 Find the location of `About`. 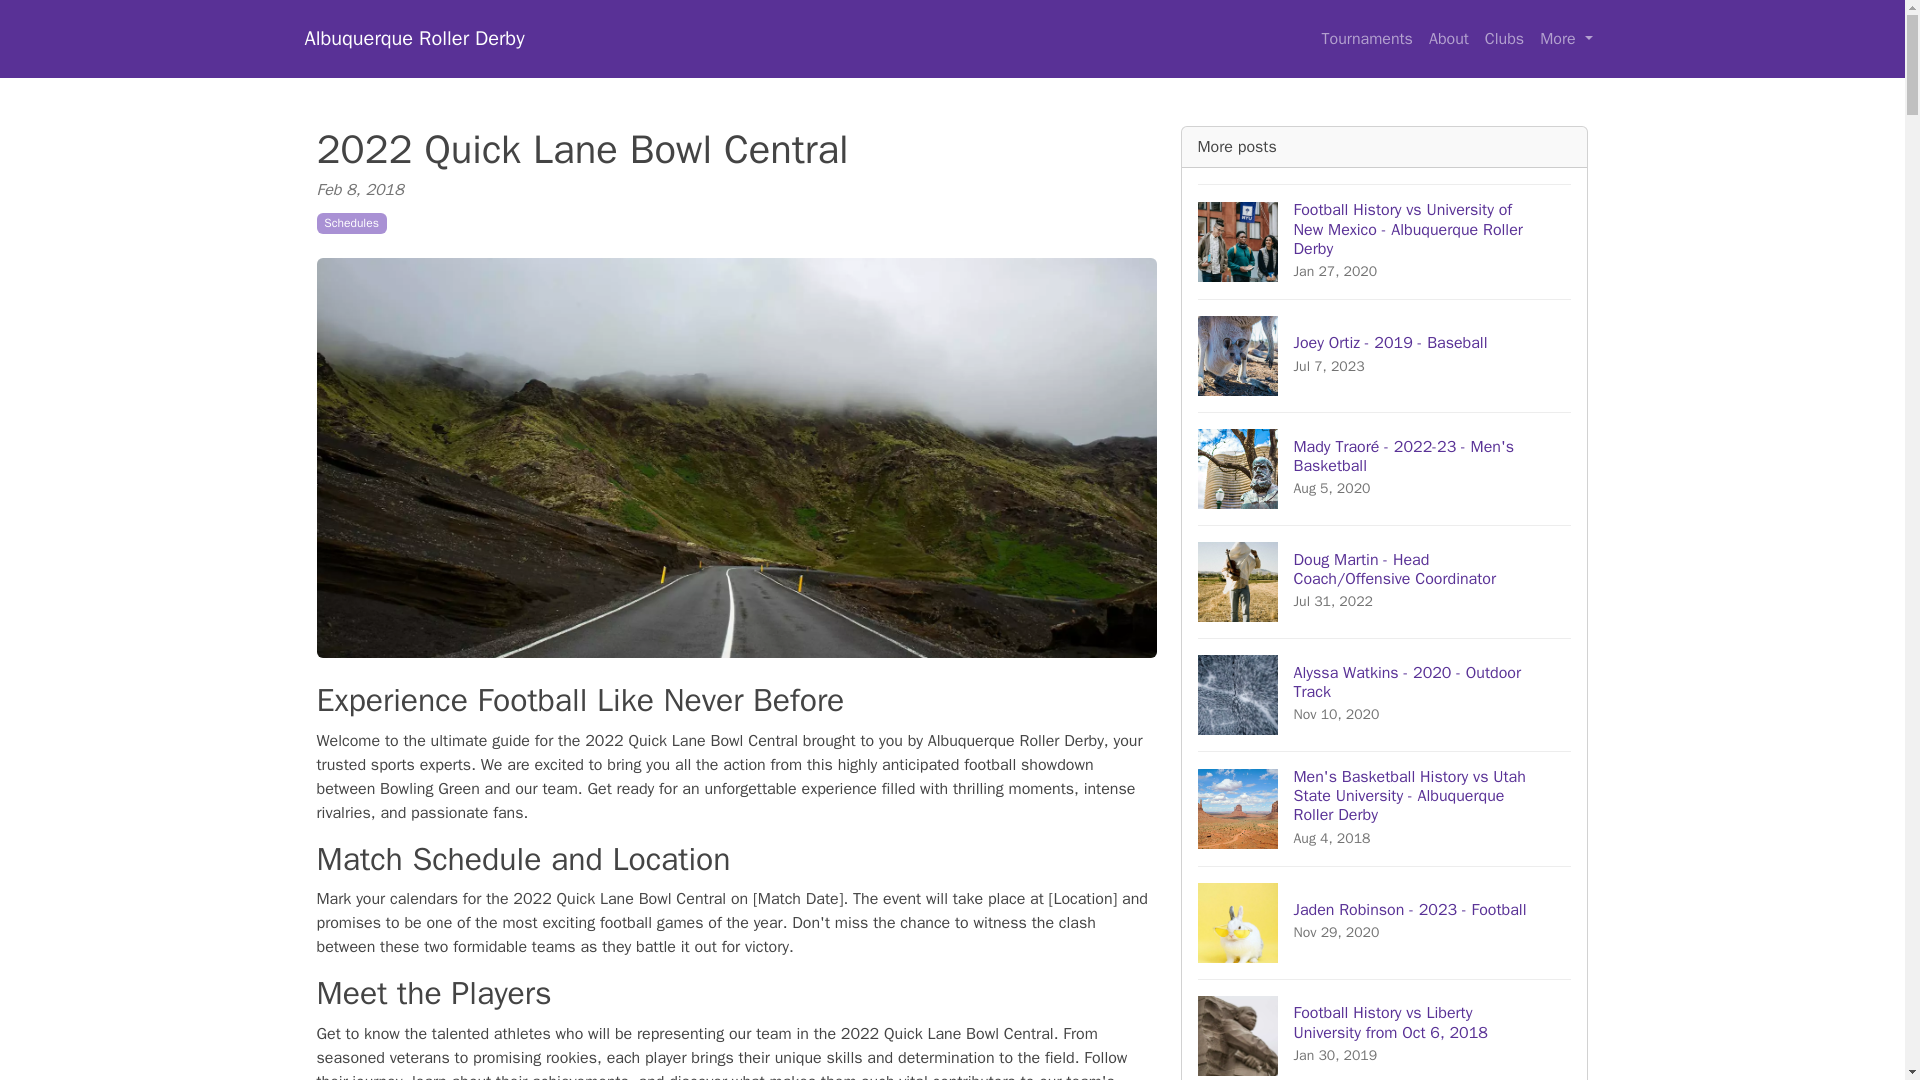

About is located at coordinates (1385, 922).